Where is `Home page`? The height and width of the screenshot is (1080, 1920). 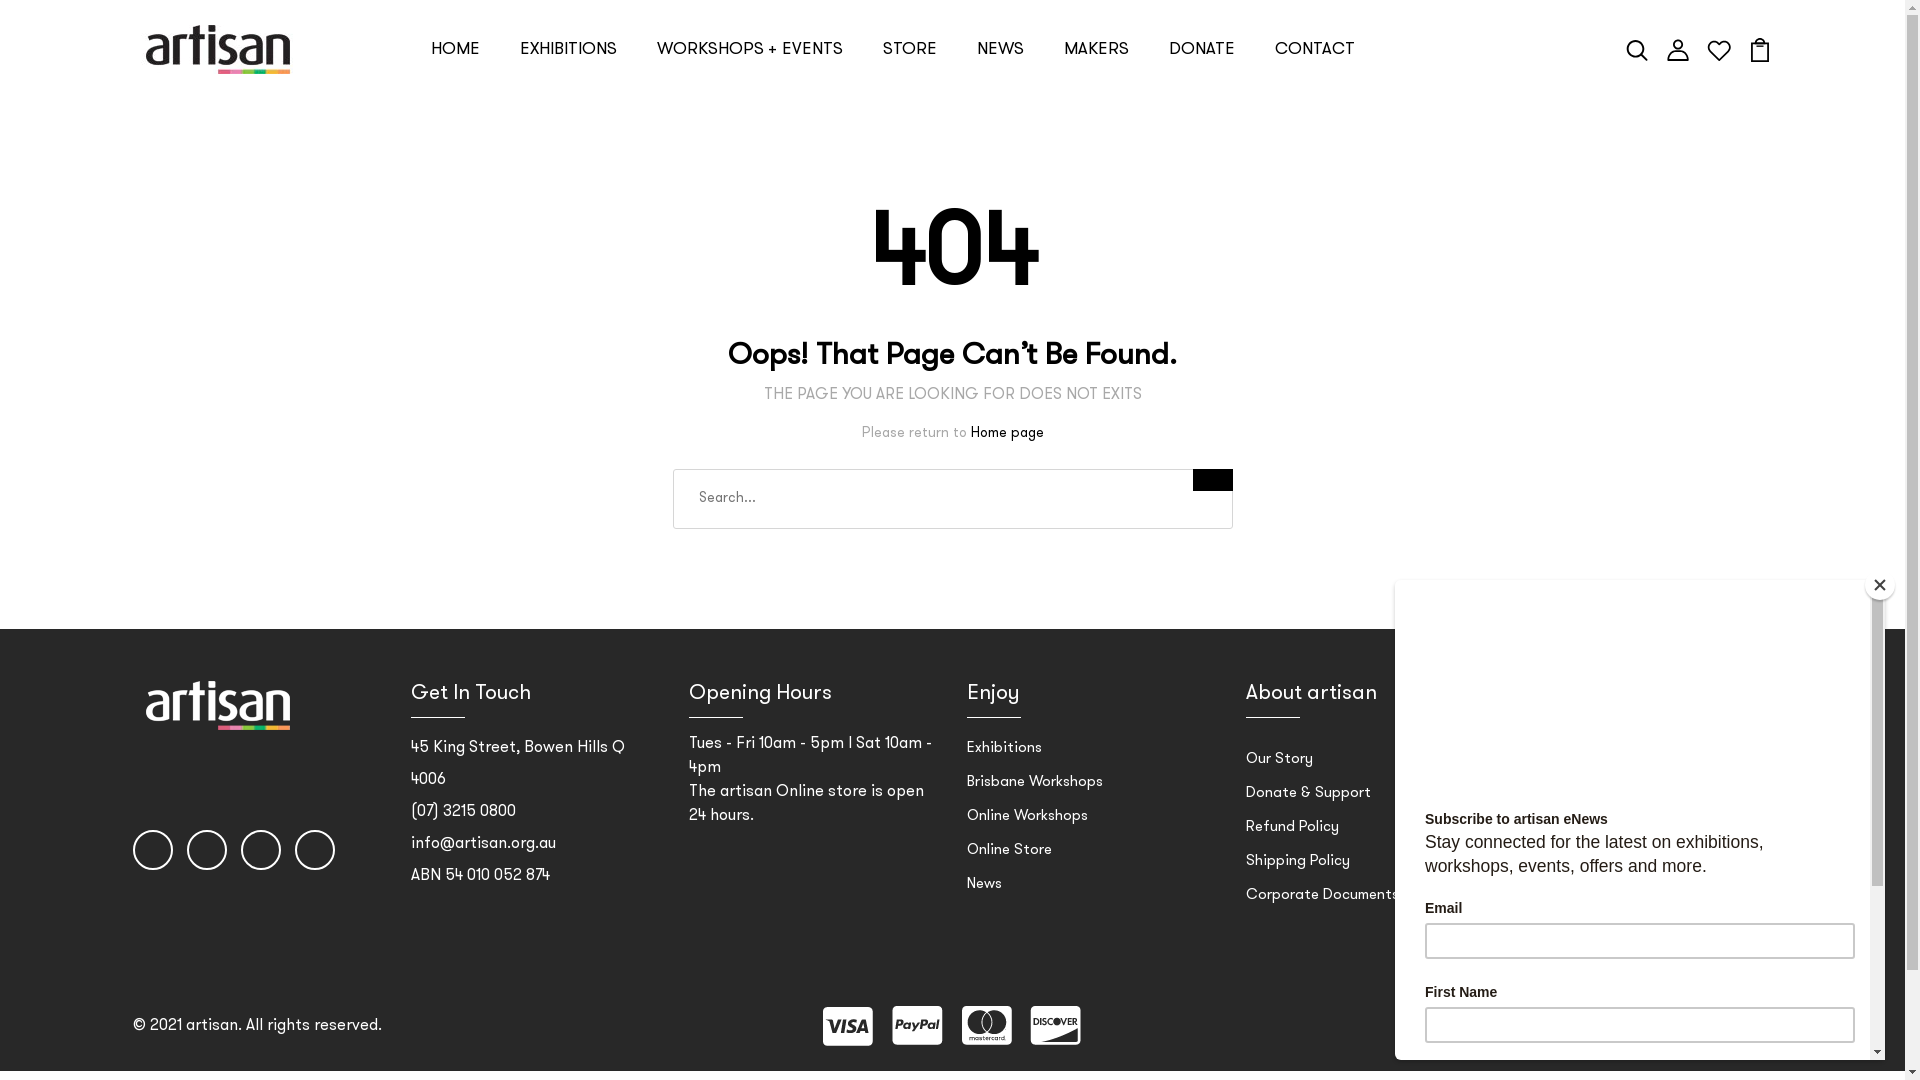 Home page is located at coordinates (1006, 478).